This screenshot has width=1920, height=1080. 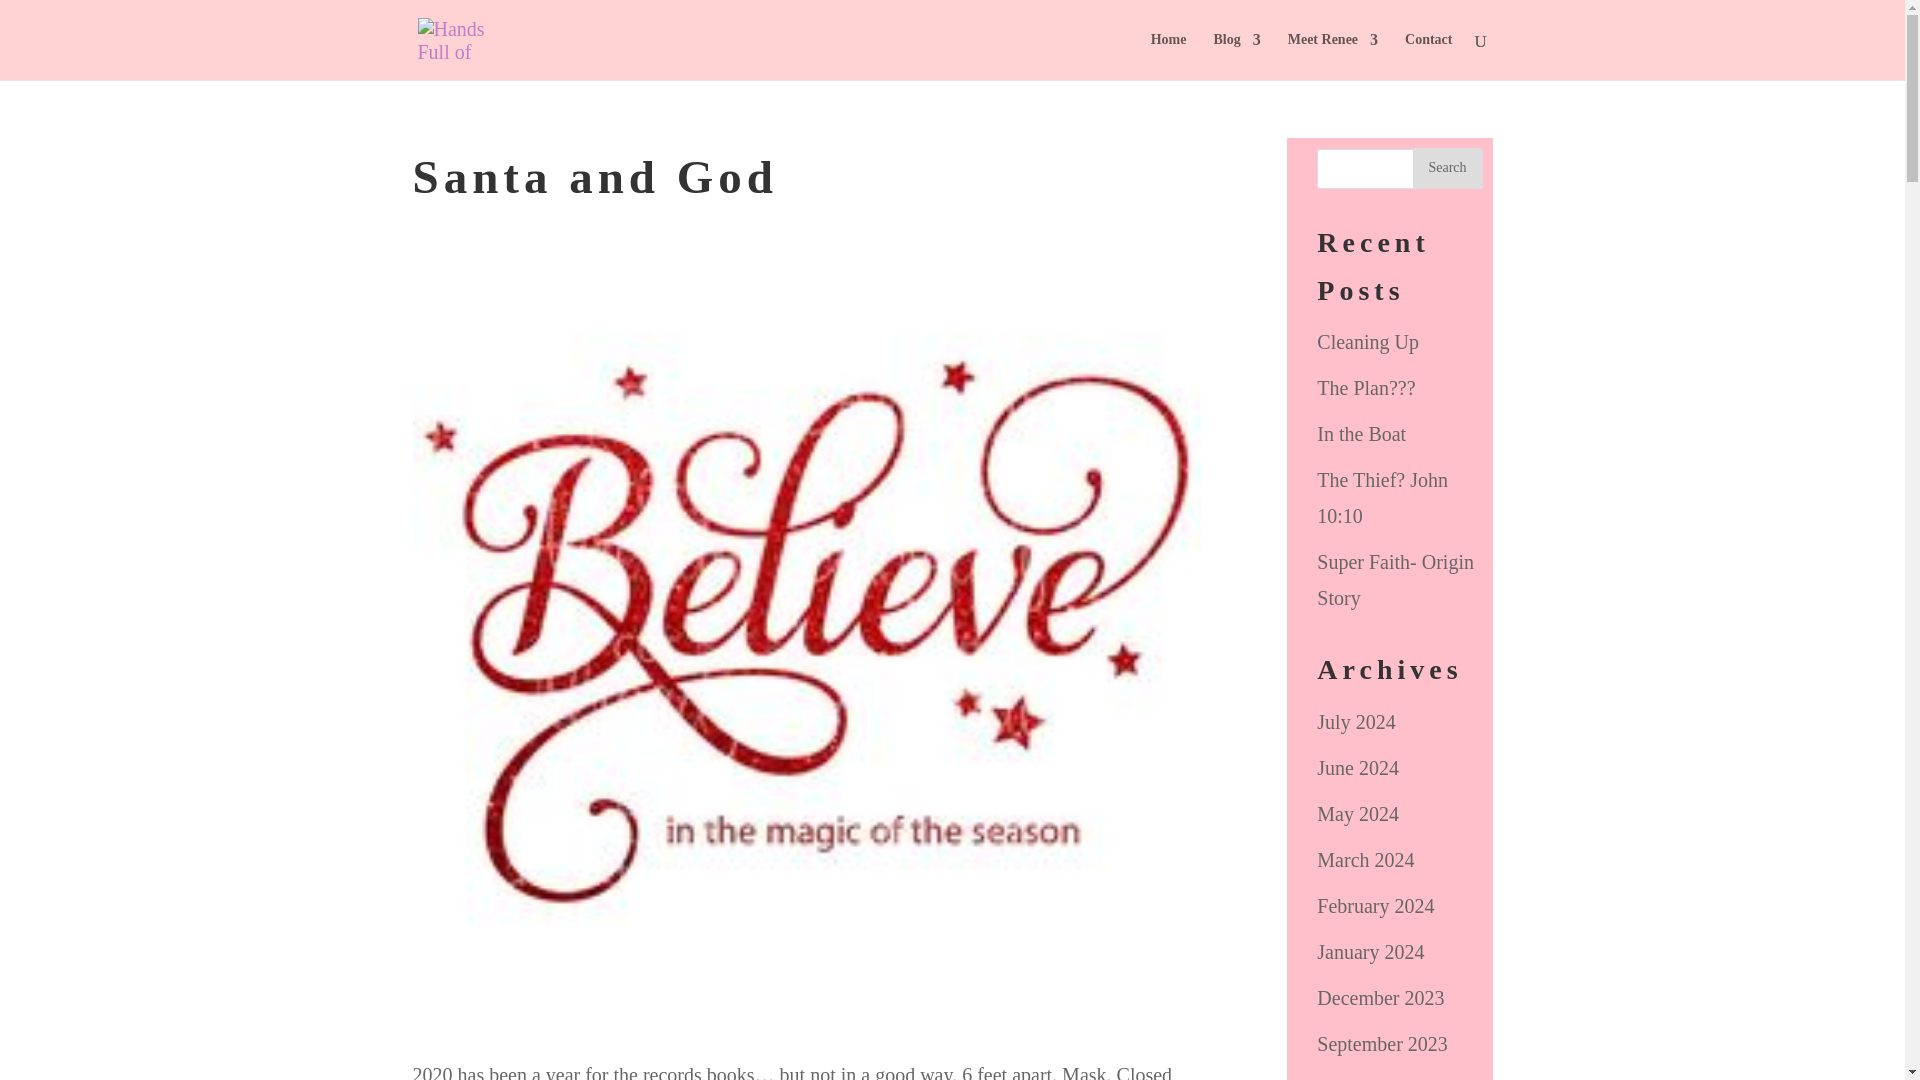 I want to click on The Thief? John 10:10, so click(x=1382, y=498).